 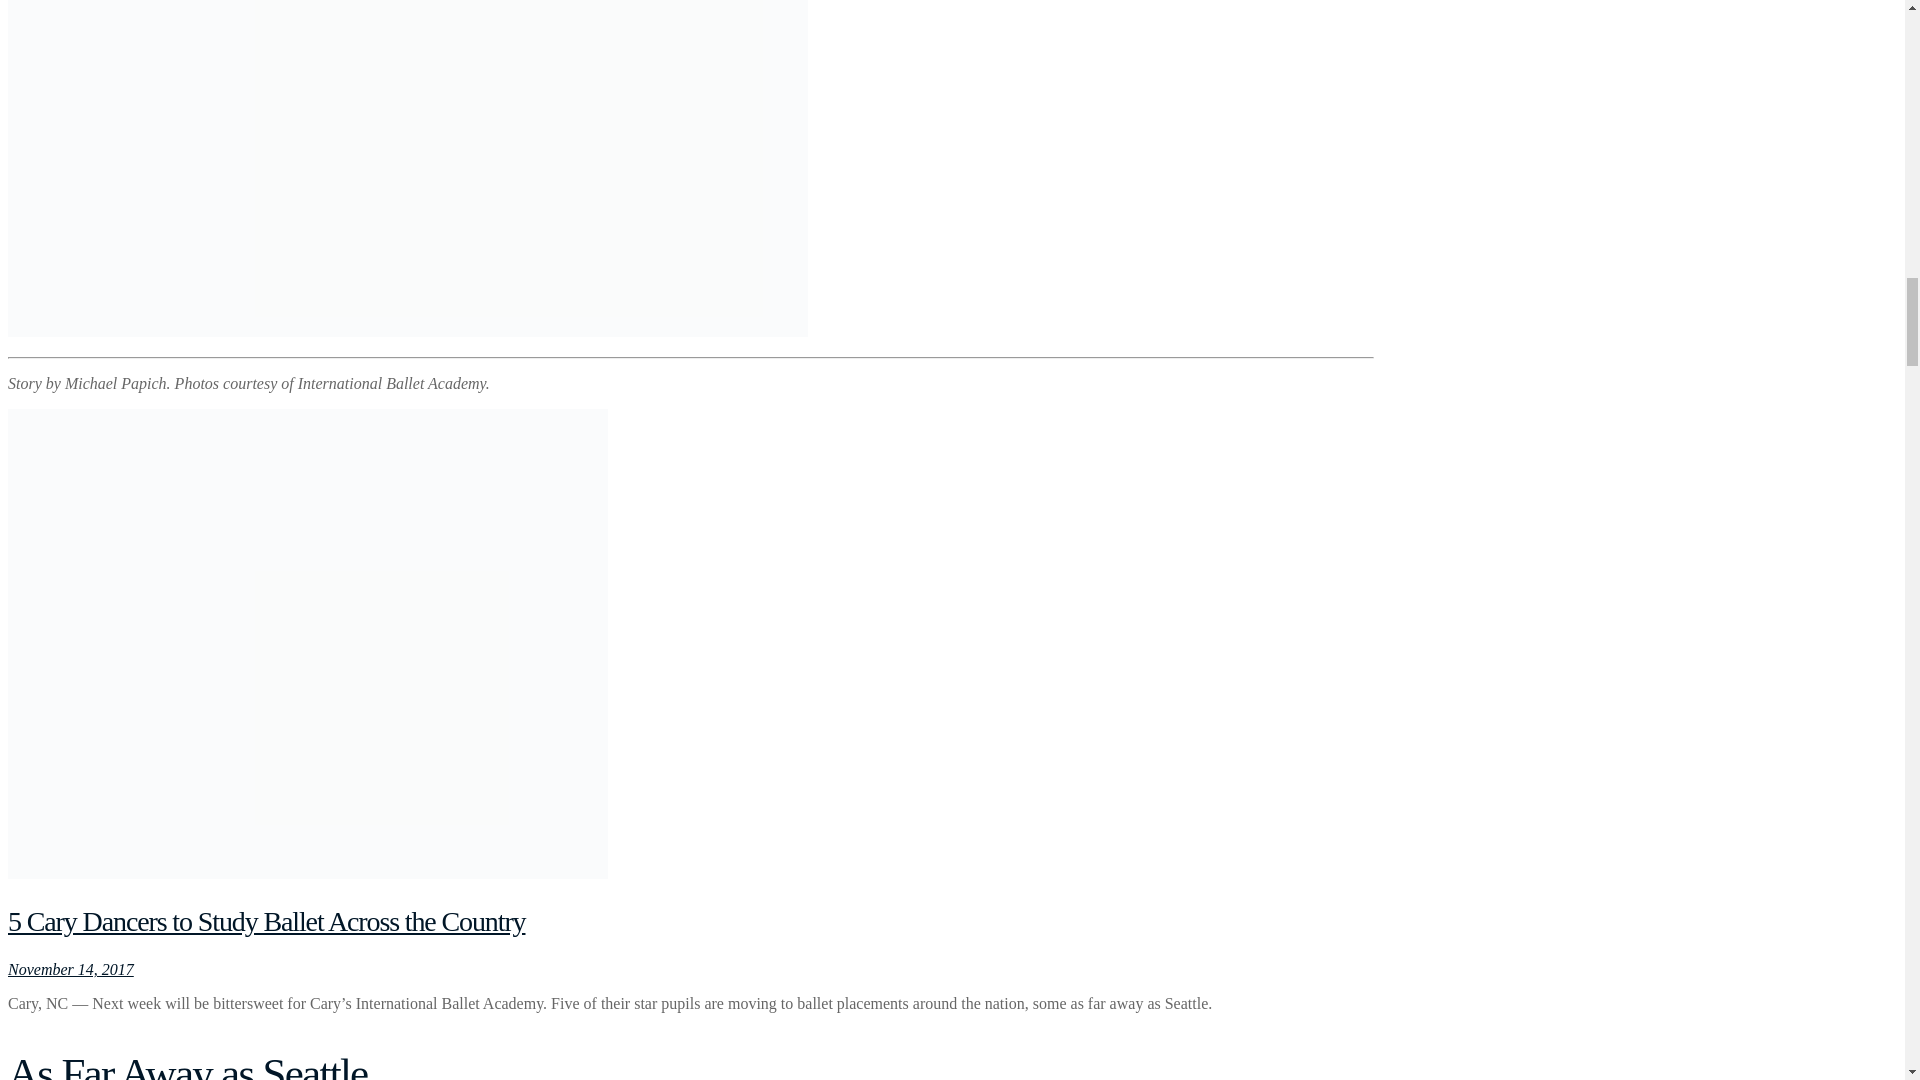 What do you see at coordinates (70, 970) in the screenshot?
I see `November 14, 2017` at bounding box center [70, 970].